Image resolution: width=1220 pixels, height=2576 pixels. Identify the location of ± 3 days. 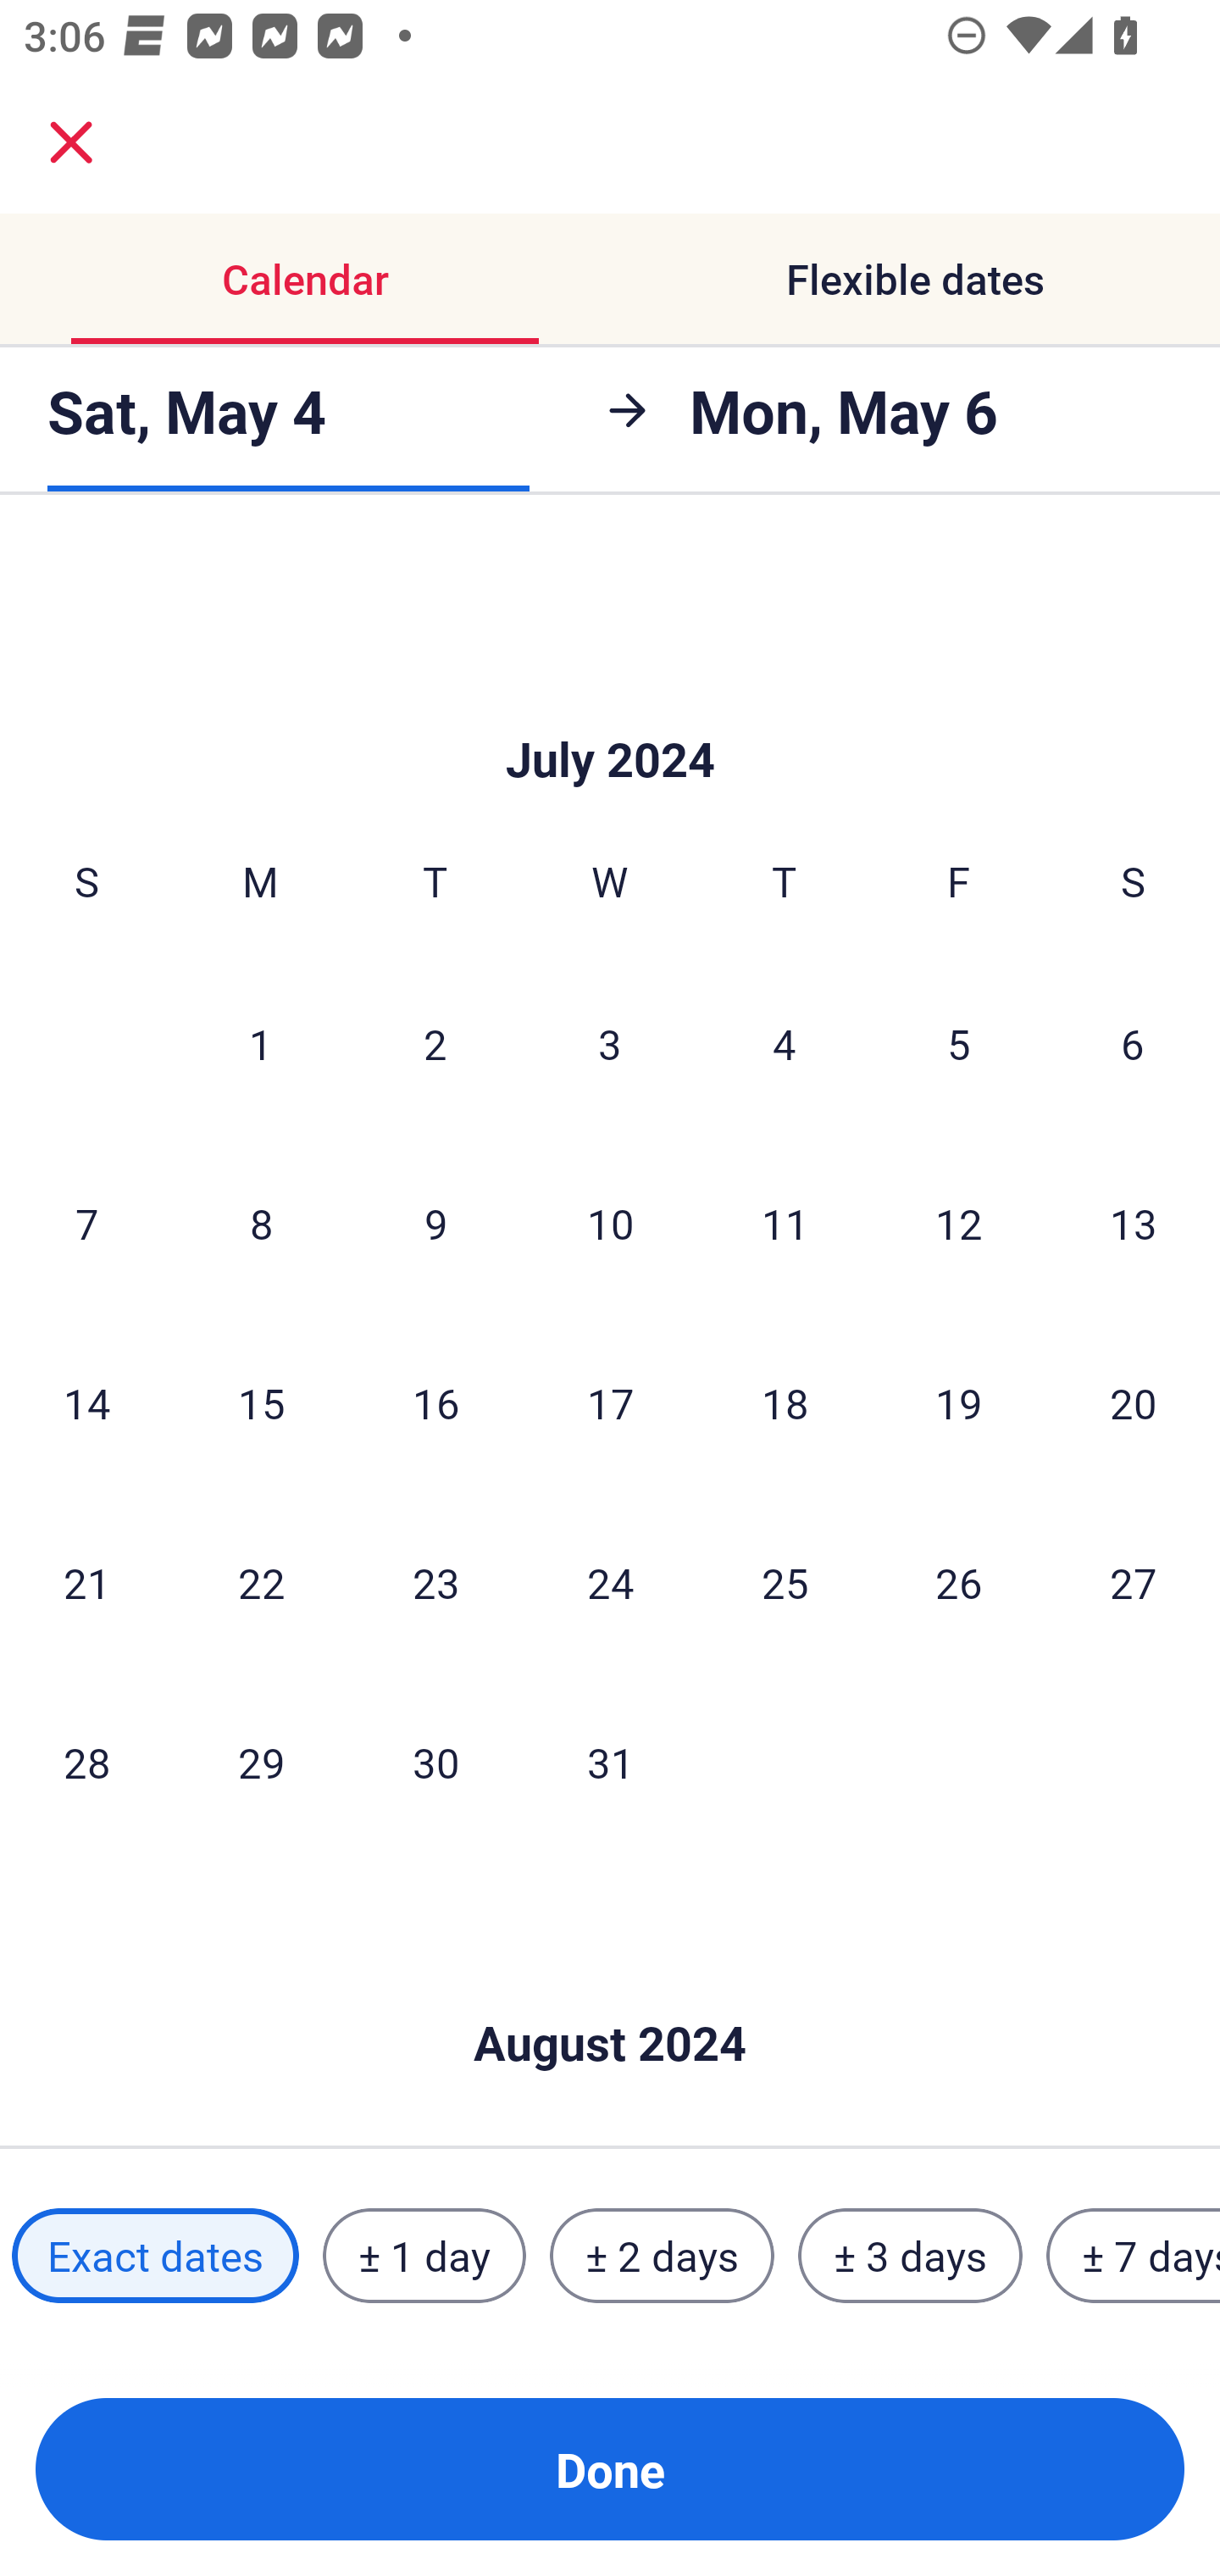
(910, 2255).